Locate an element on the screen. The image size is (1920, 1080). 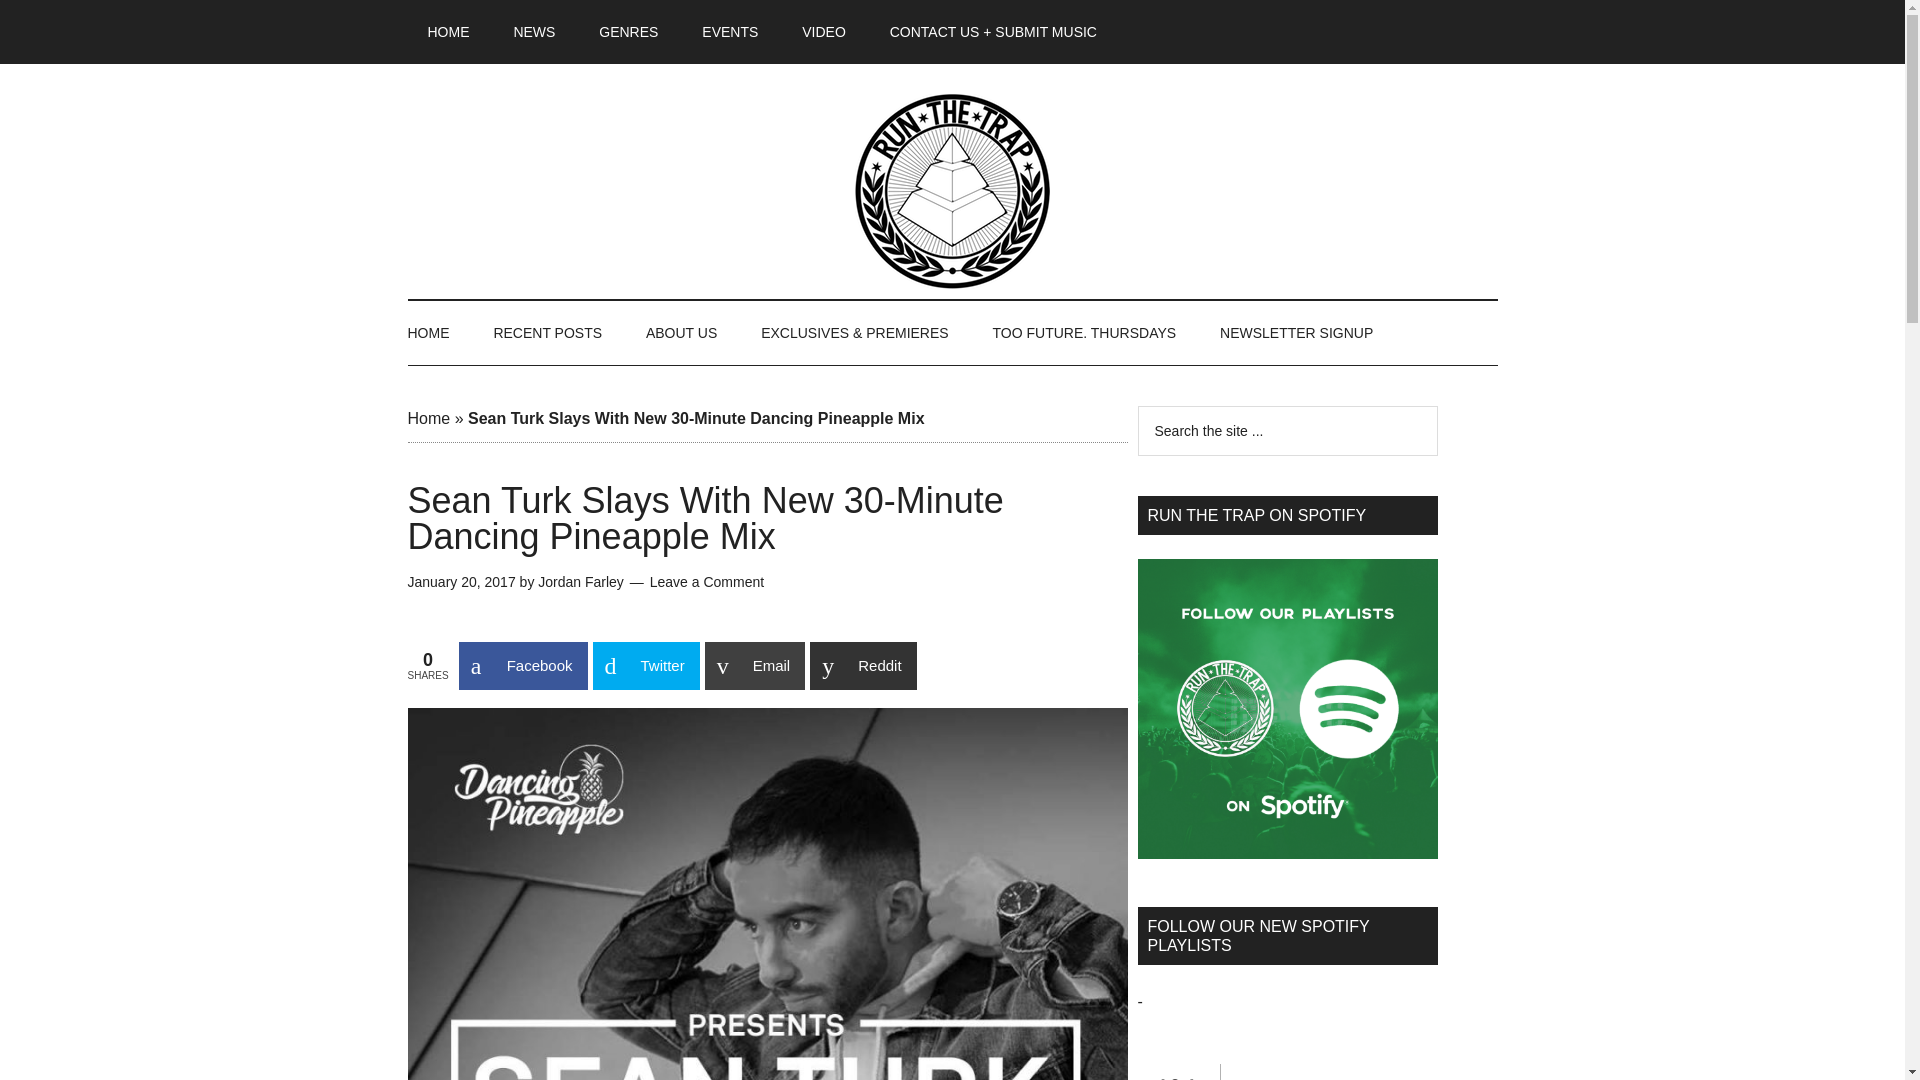
TOO FUTURE. THURSDAYS is located at coordinates (1084, 333).